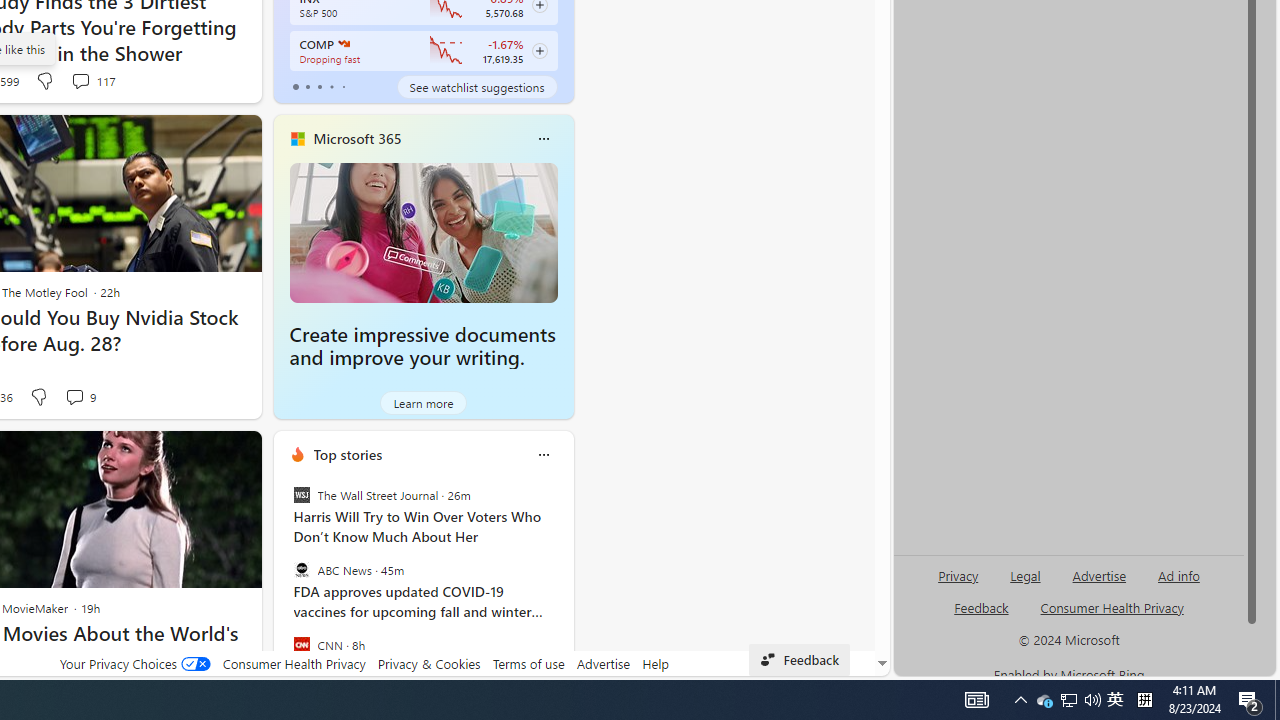 The height and width of the screenshot is (720, 1280). Describe the element at coordinates (424, 232) in the screenshot. I see `Create impressive documents and improve your writing.` at that location.